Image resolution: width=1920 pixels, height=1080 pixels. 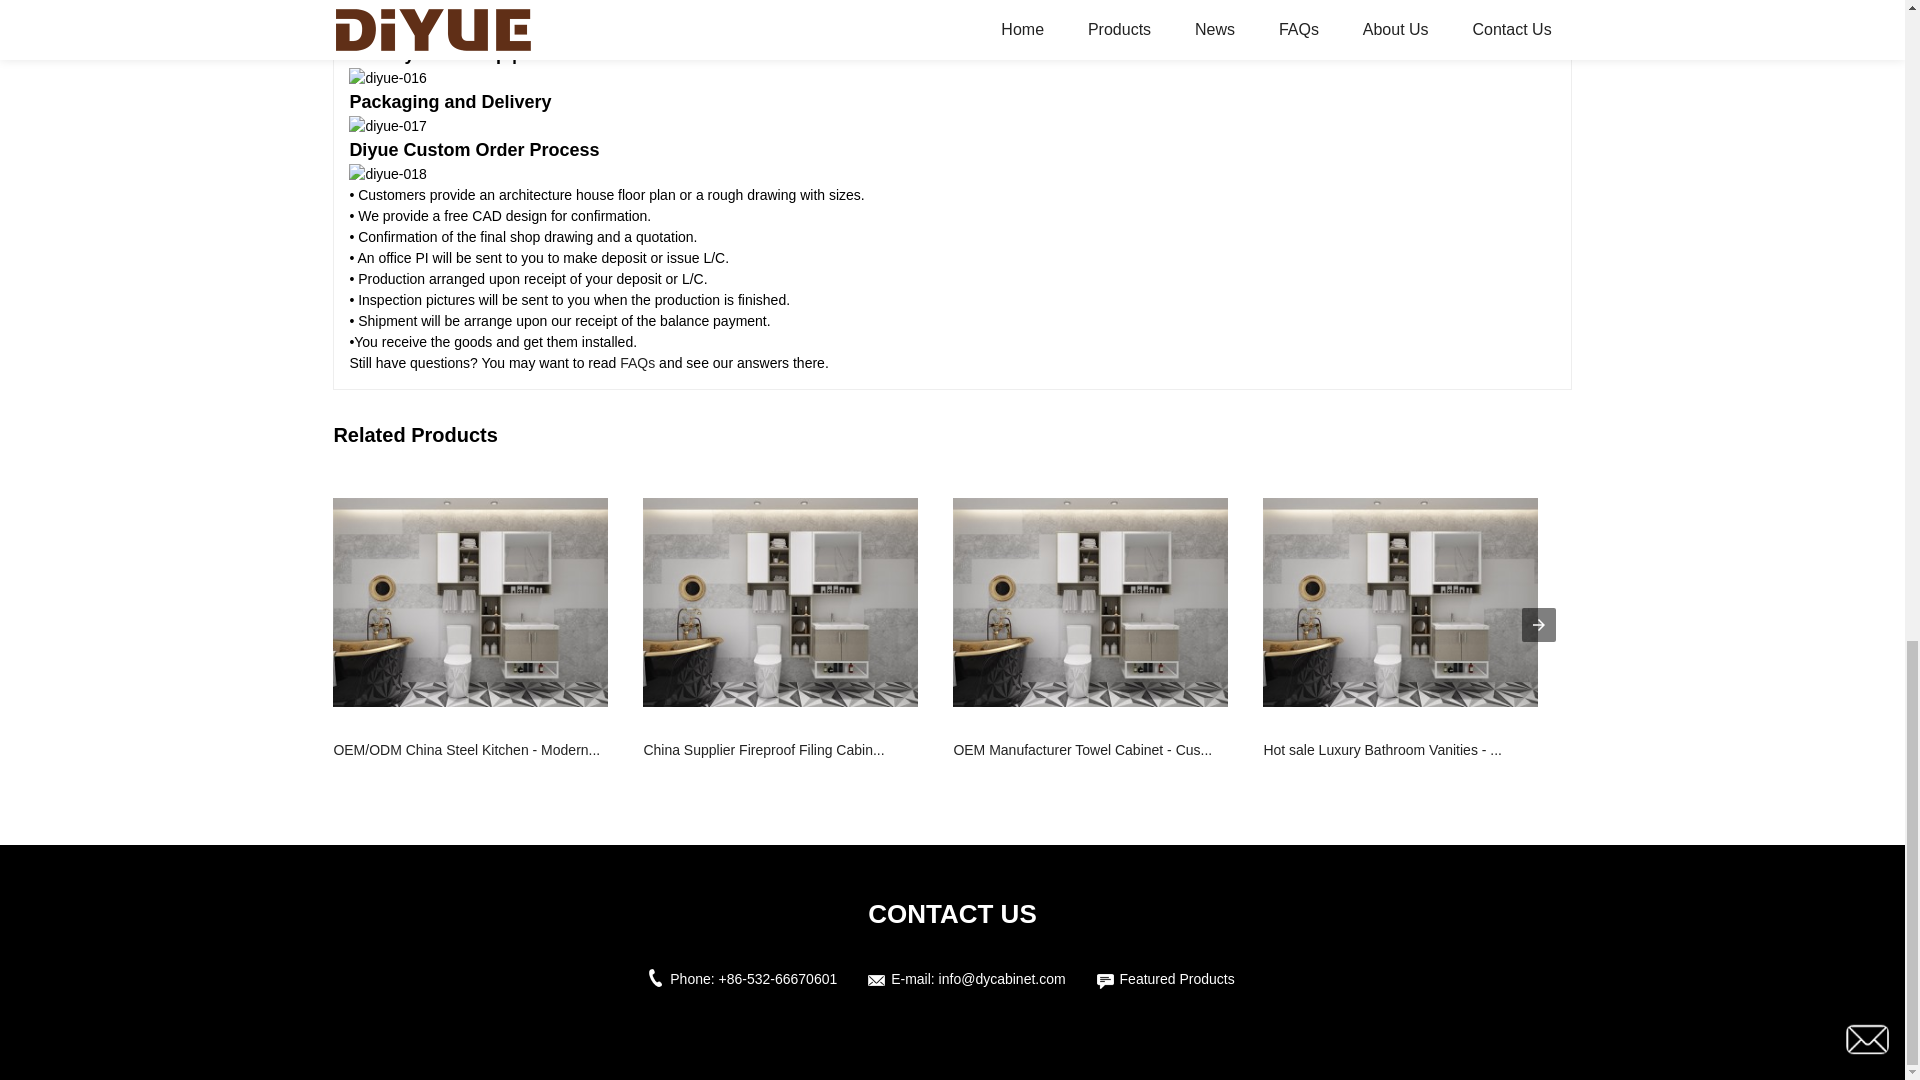 What do you see at coordinates (1090, 762) in the screenshot?
I see `OEM Manufacturer Towel Cabinet - Cus...` at bounding box center [1090, 762].